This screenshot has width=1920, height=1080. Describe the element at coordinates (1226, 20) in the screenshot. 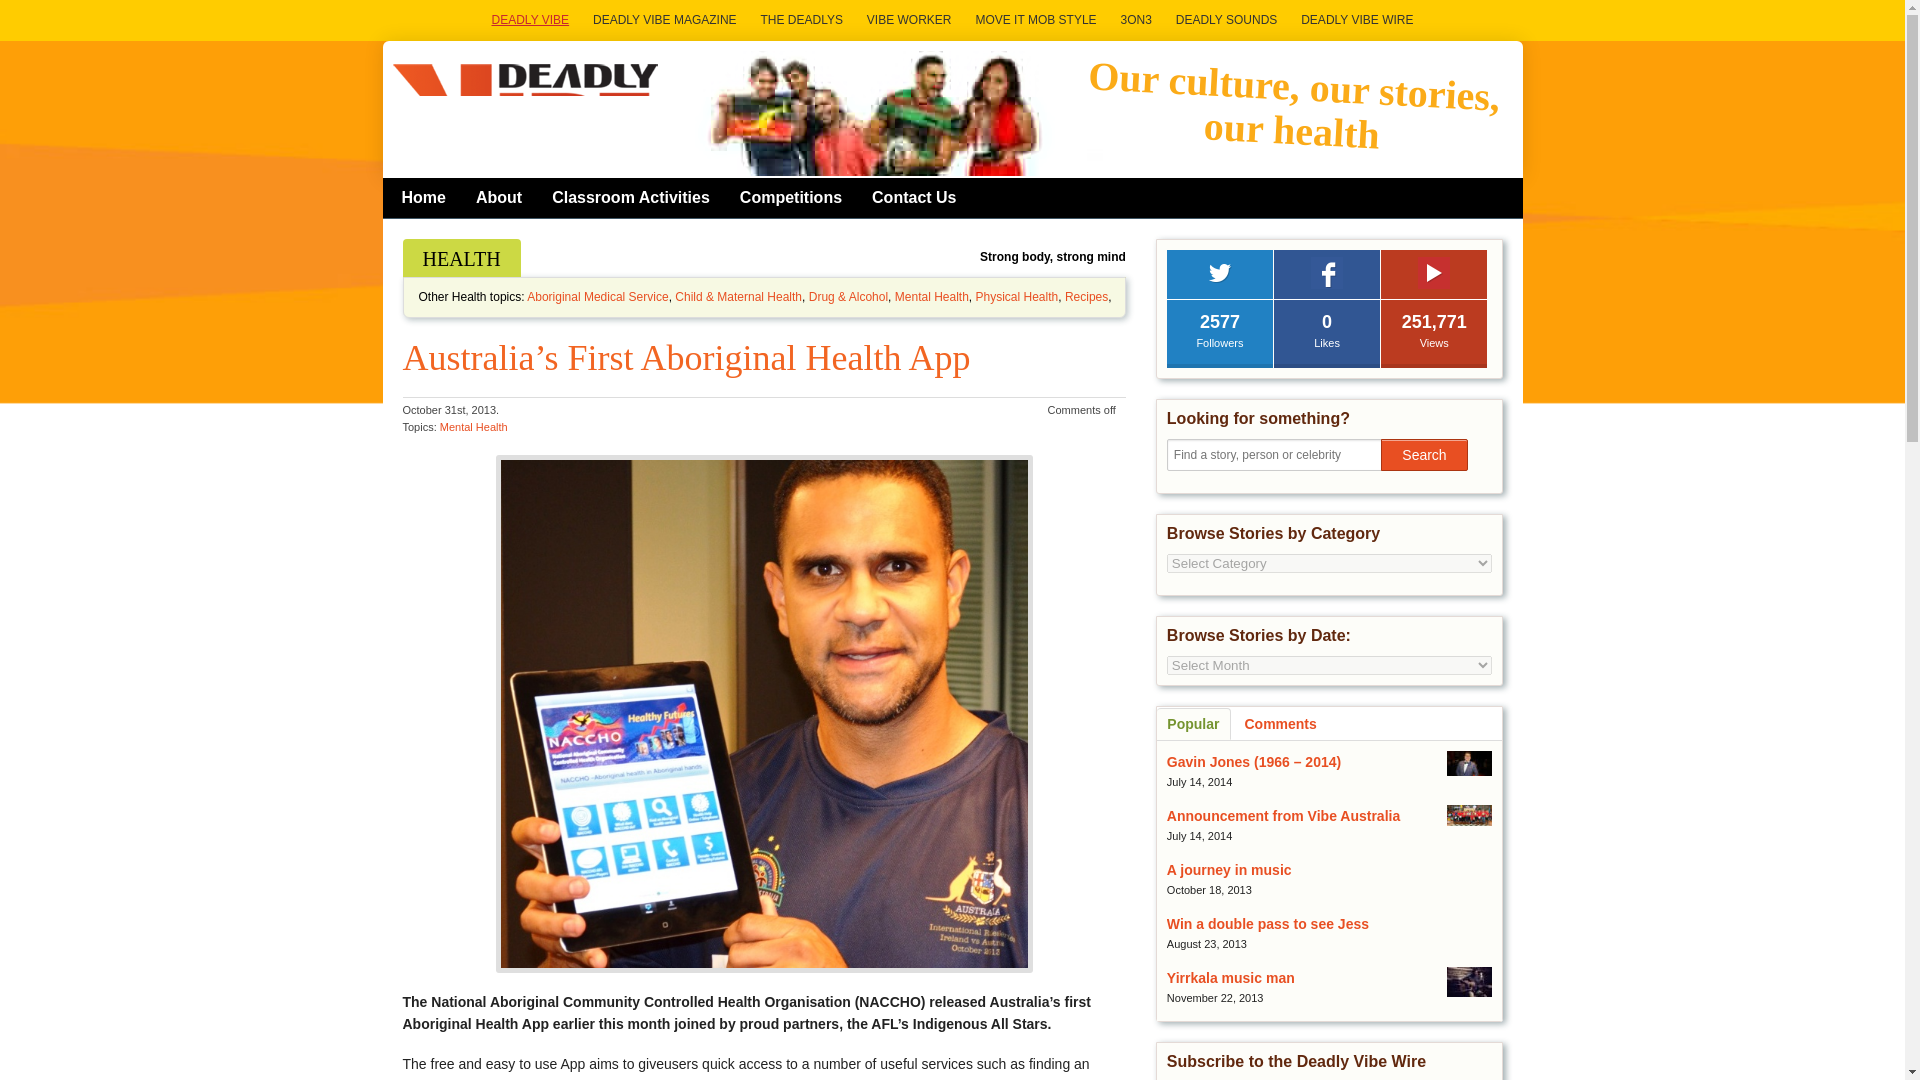

I see `DEADLY SOUNDS` at that location.